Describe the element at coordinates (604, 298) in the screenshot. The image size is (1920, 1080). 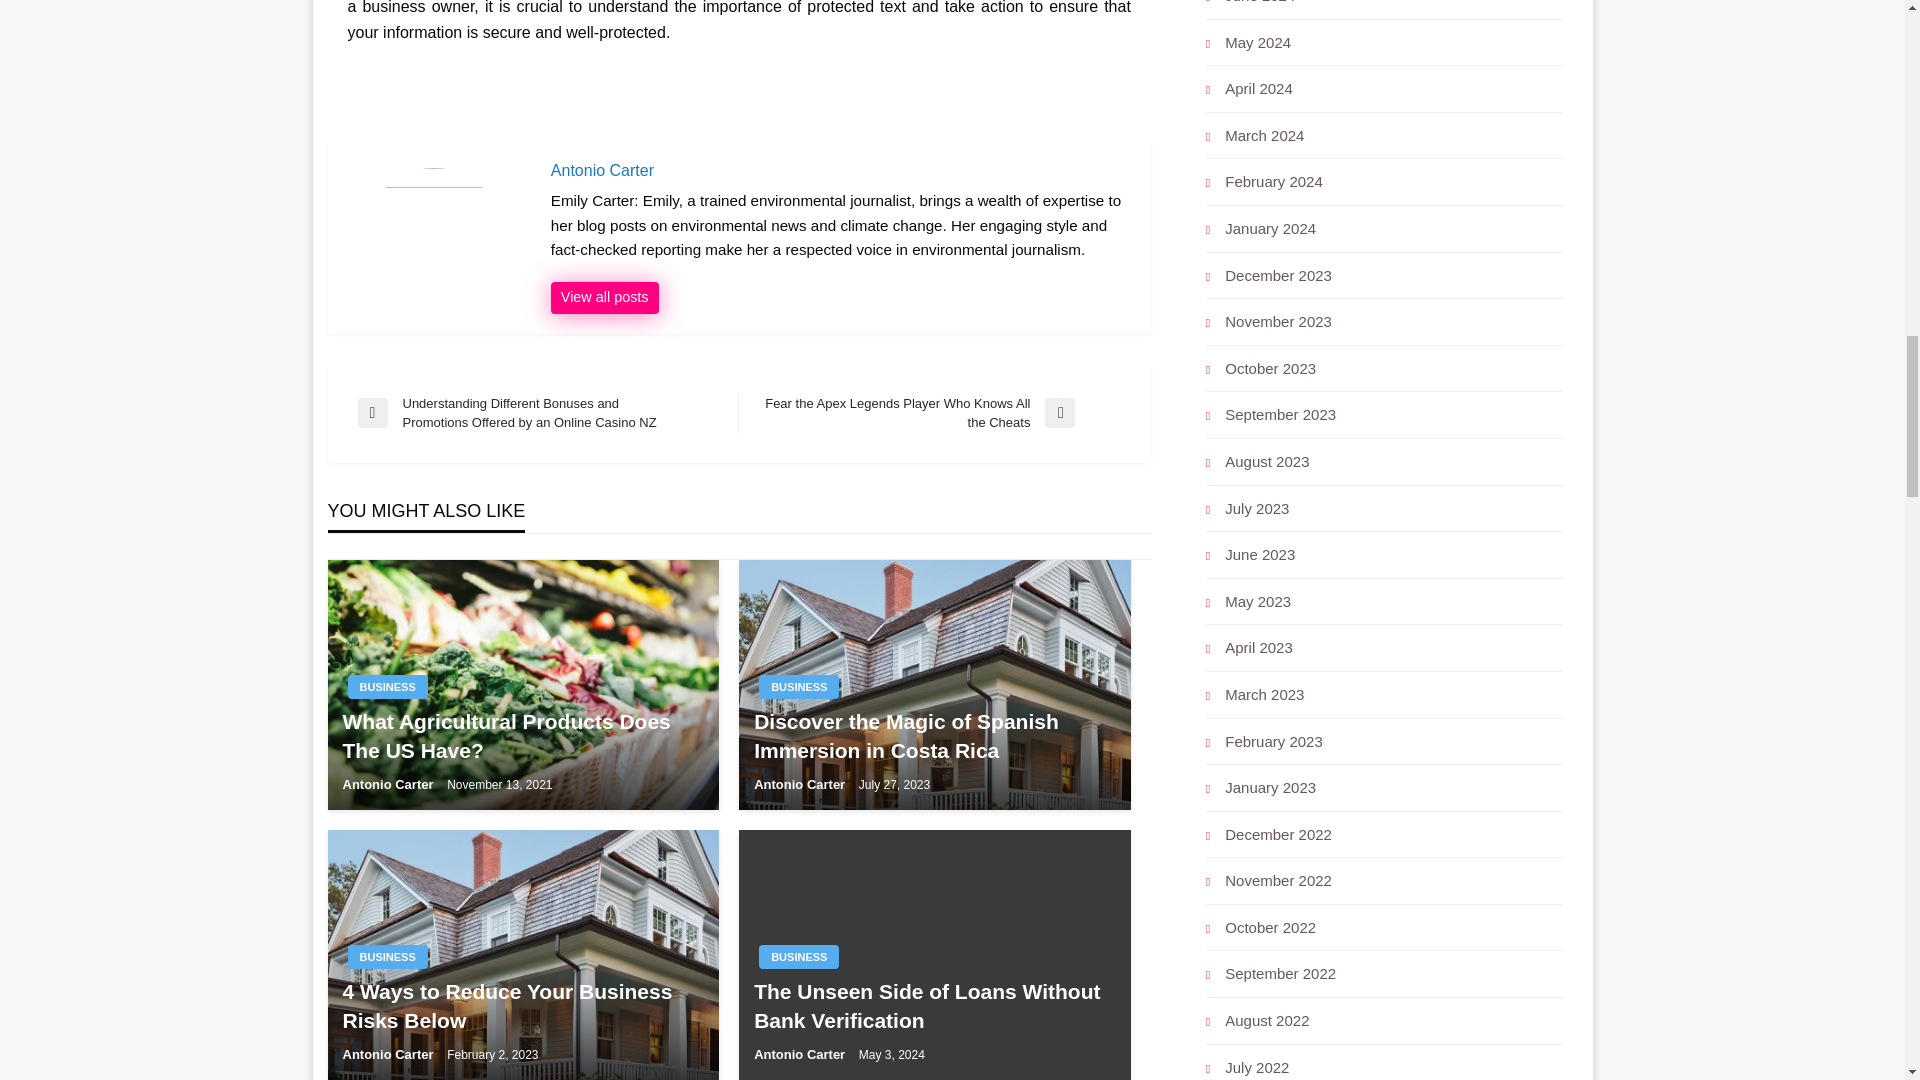
I see `View all posts` at that location.